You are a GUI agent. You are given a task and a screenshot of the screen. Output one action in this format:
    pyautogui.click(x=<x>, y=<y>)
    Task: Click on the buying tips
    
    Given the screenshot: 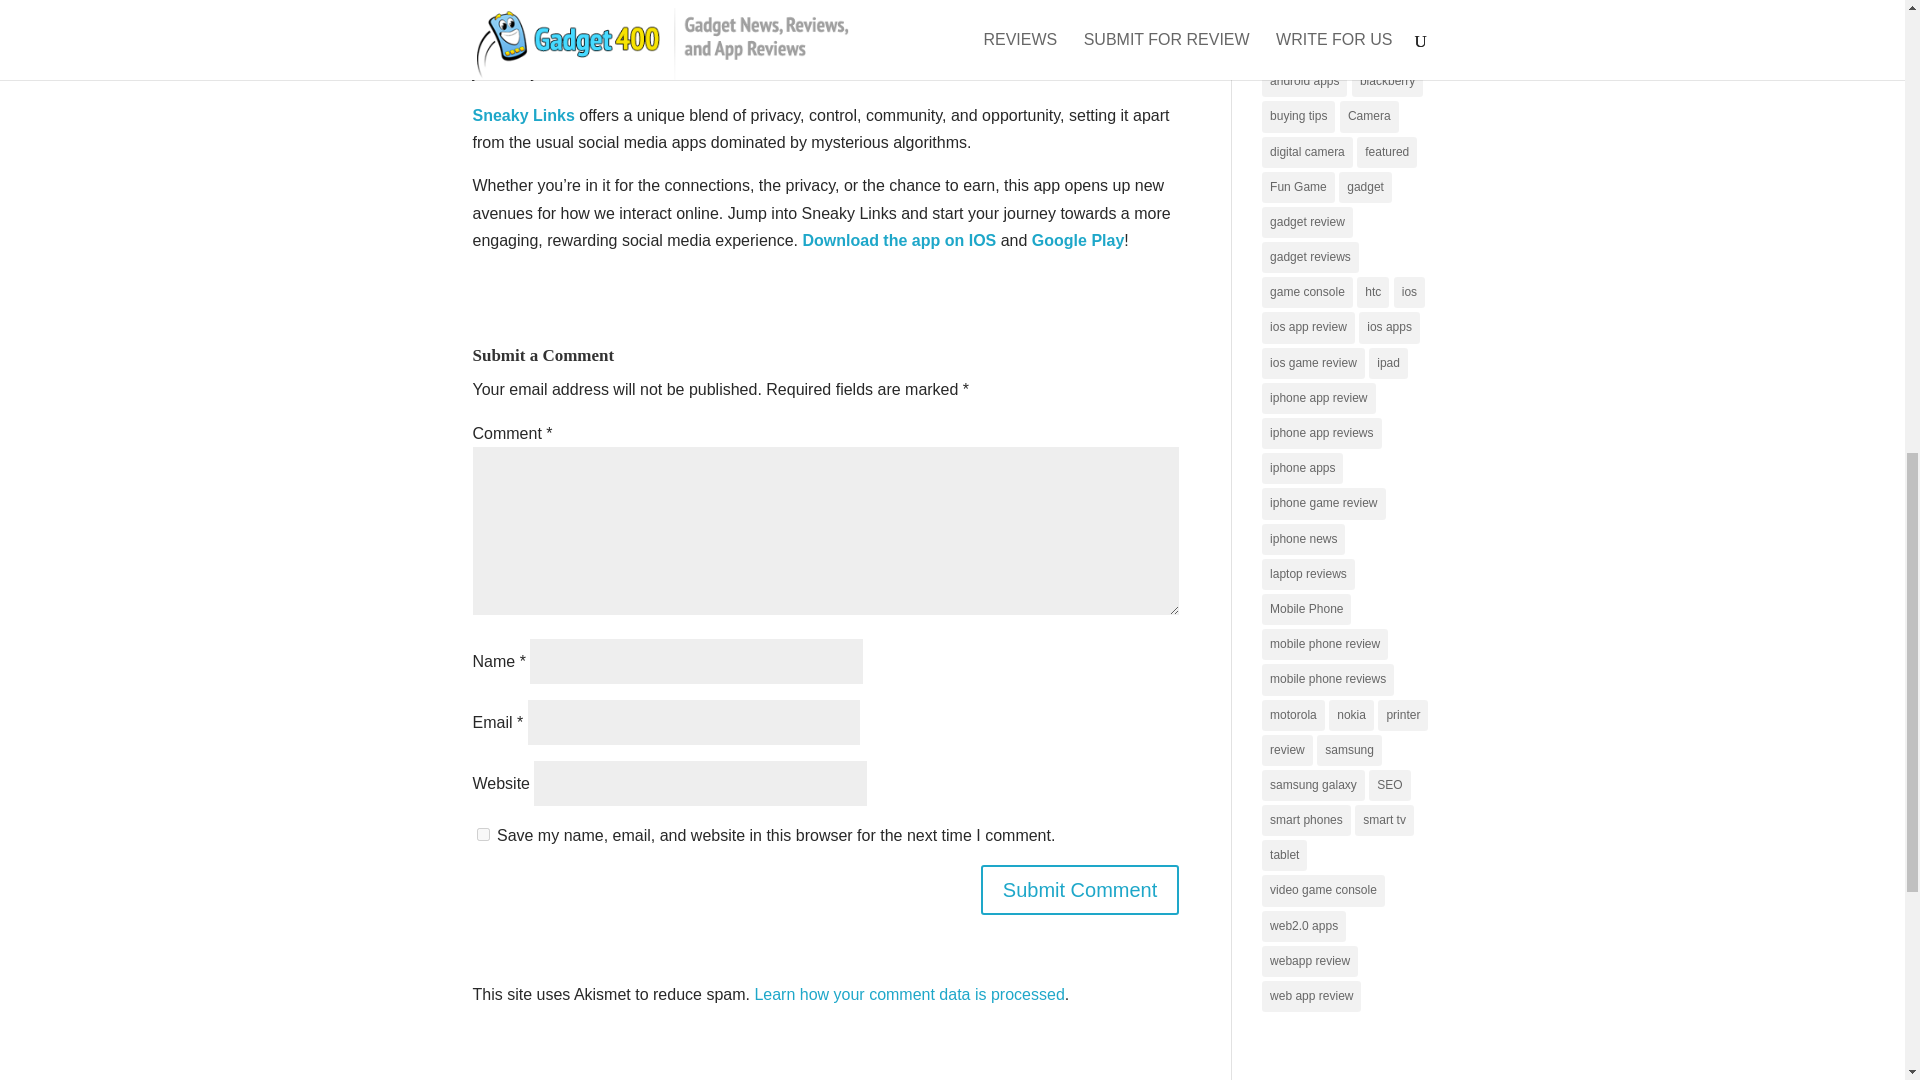 What is the action you would take?
    pyautogui.click(x=1298, y=116)
    